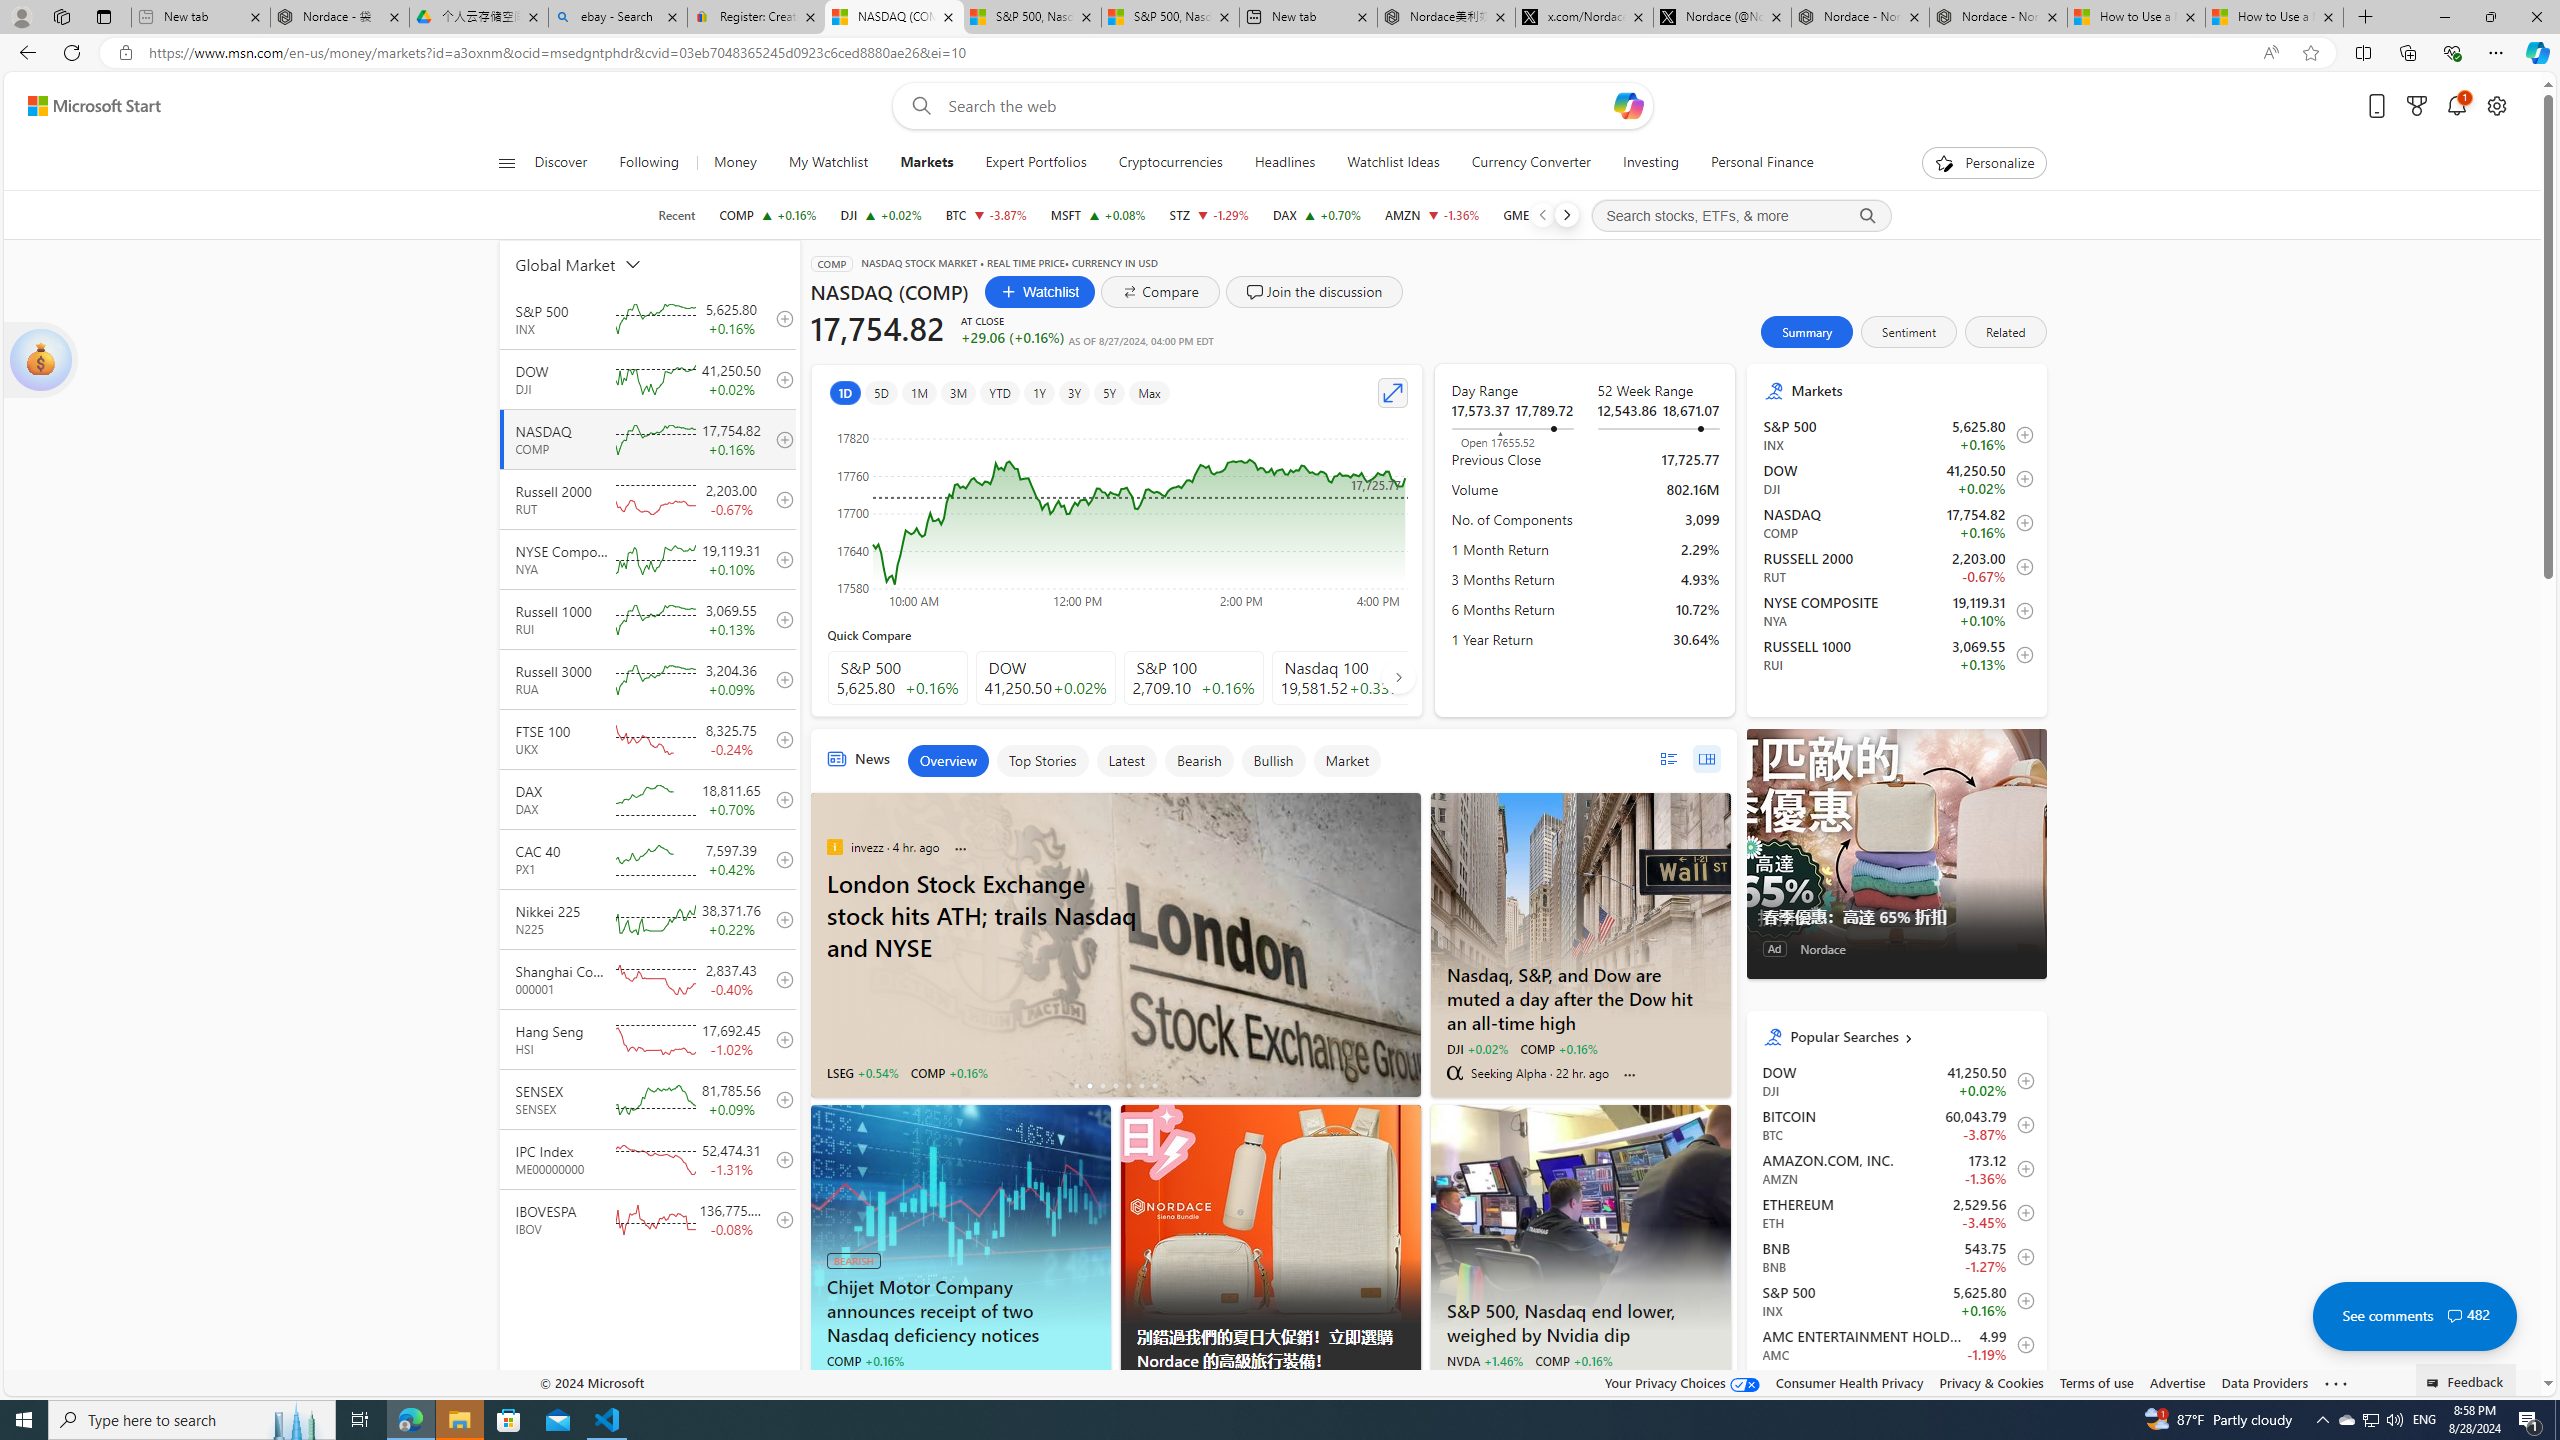 This screenshot has height=1440, width=2560. I want to click on Class: button-glyph, so click(506, 163).